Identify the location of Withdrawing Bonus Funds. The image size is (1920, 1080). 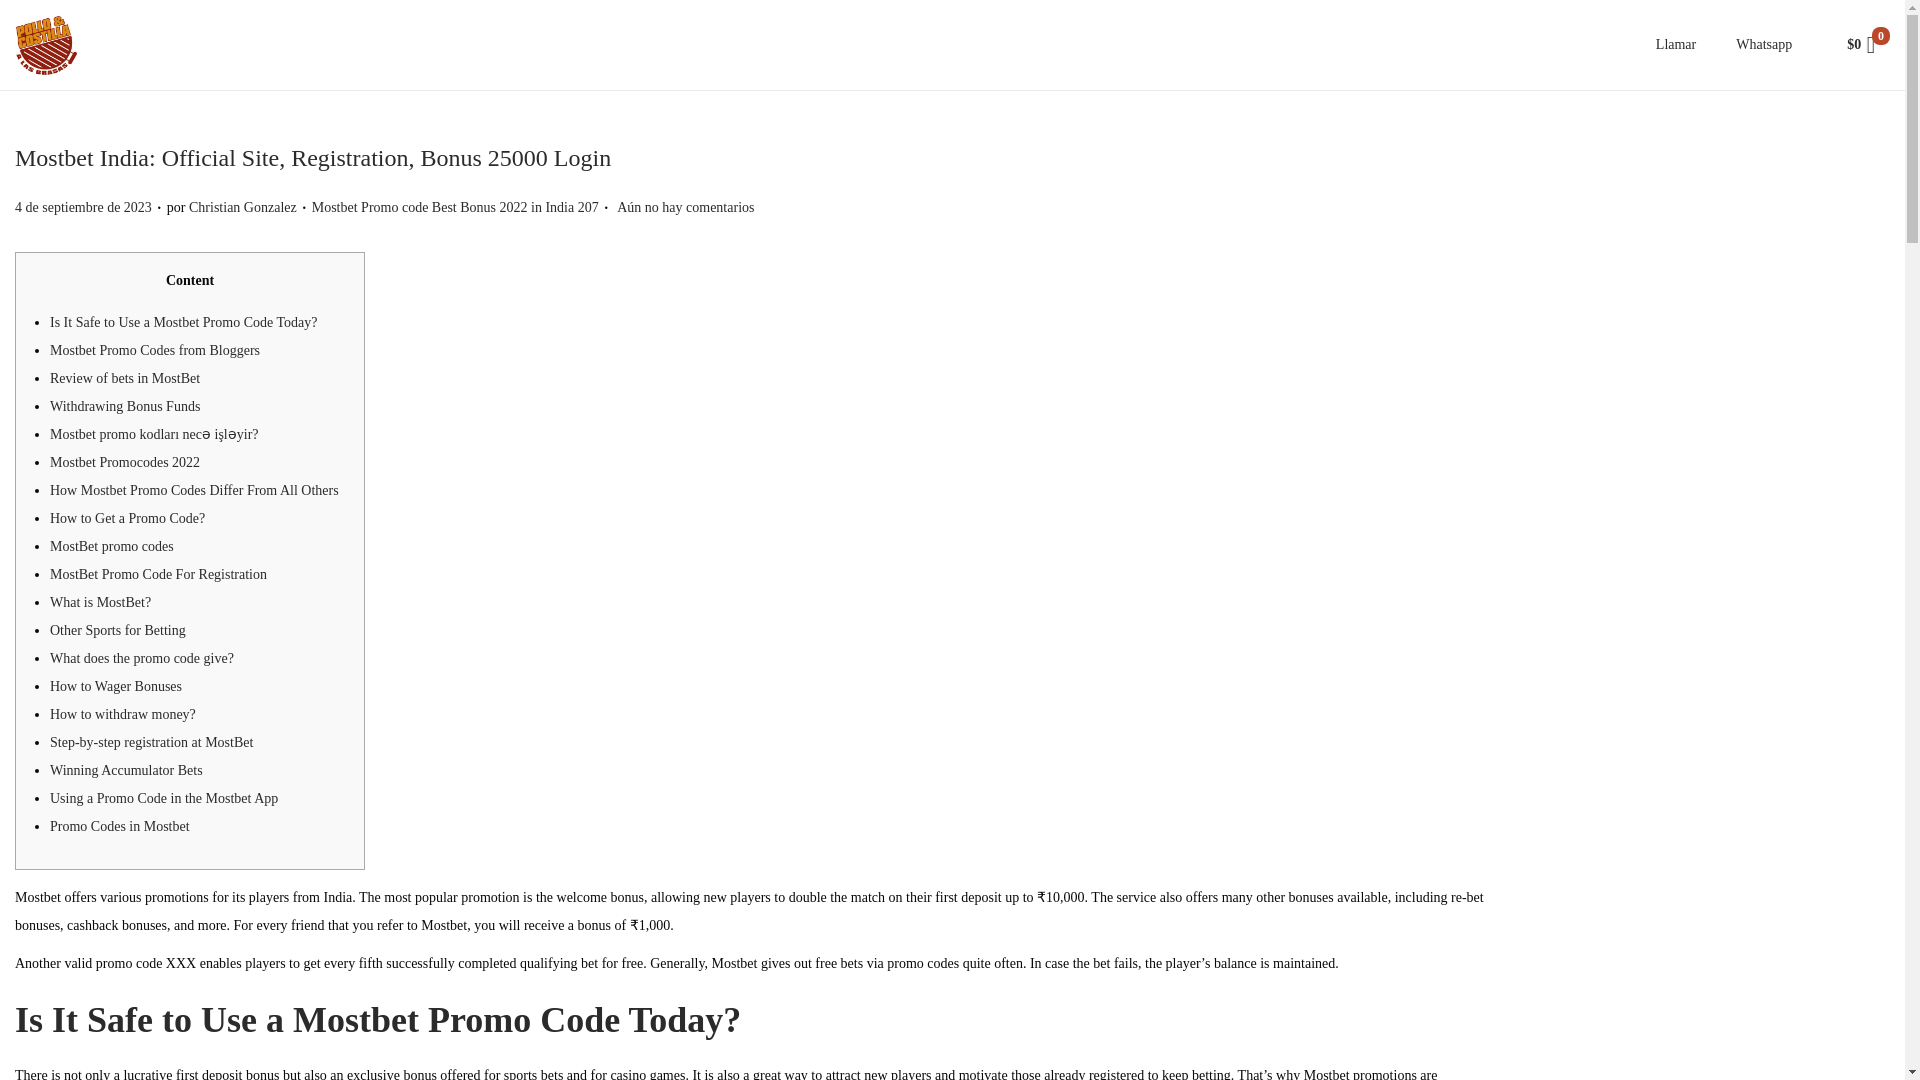
(124, 406).